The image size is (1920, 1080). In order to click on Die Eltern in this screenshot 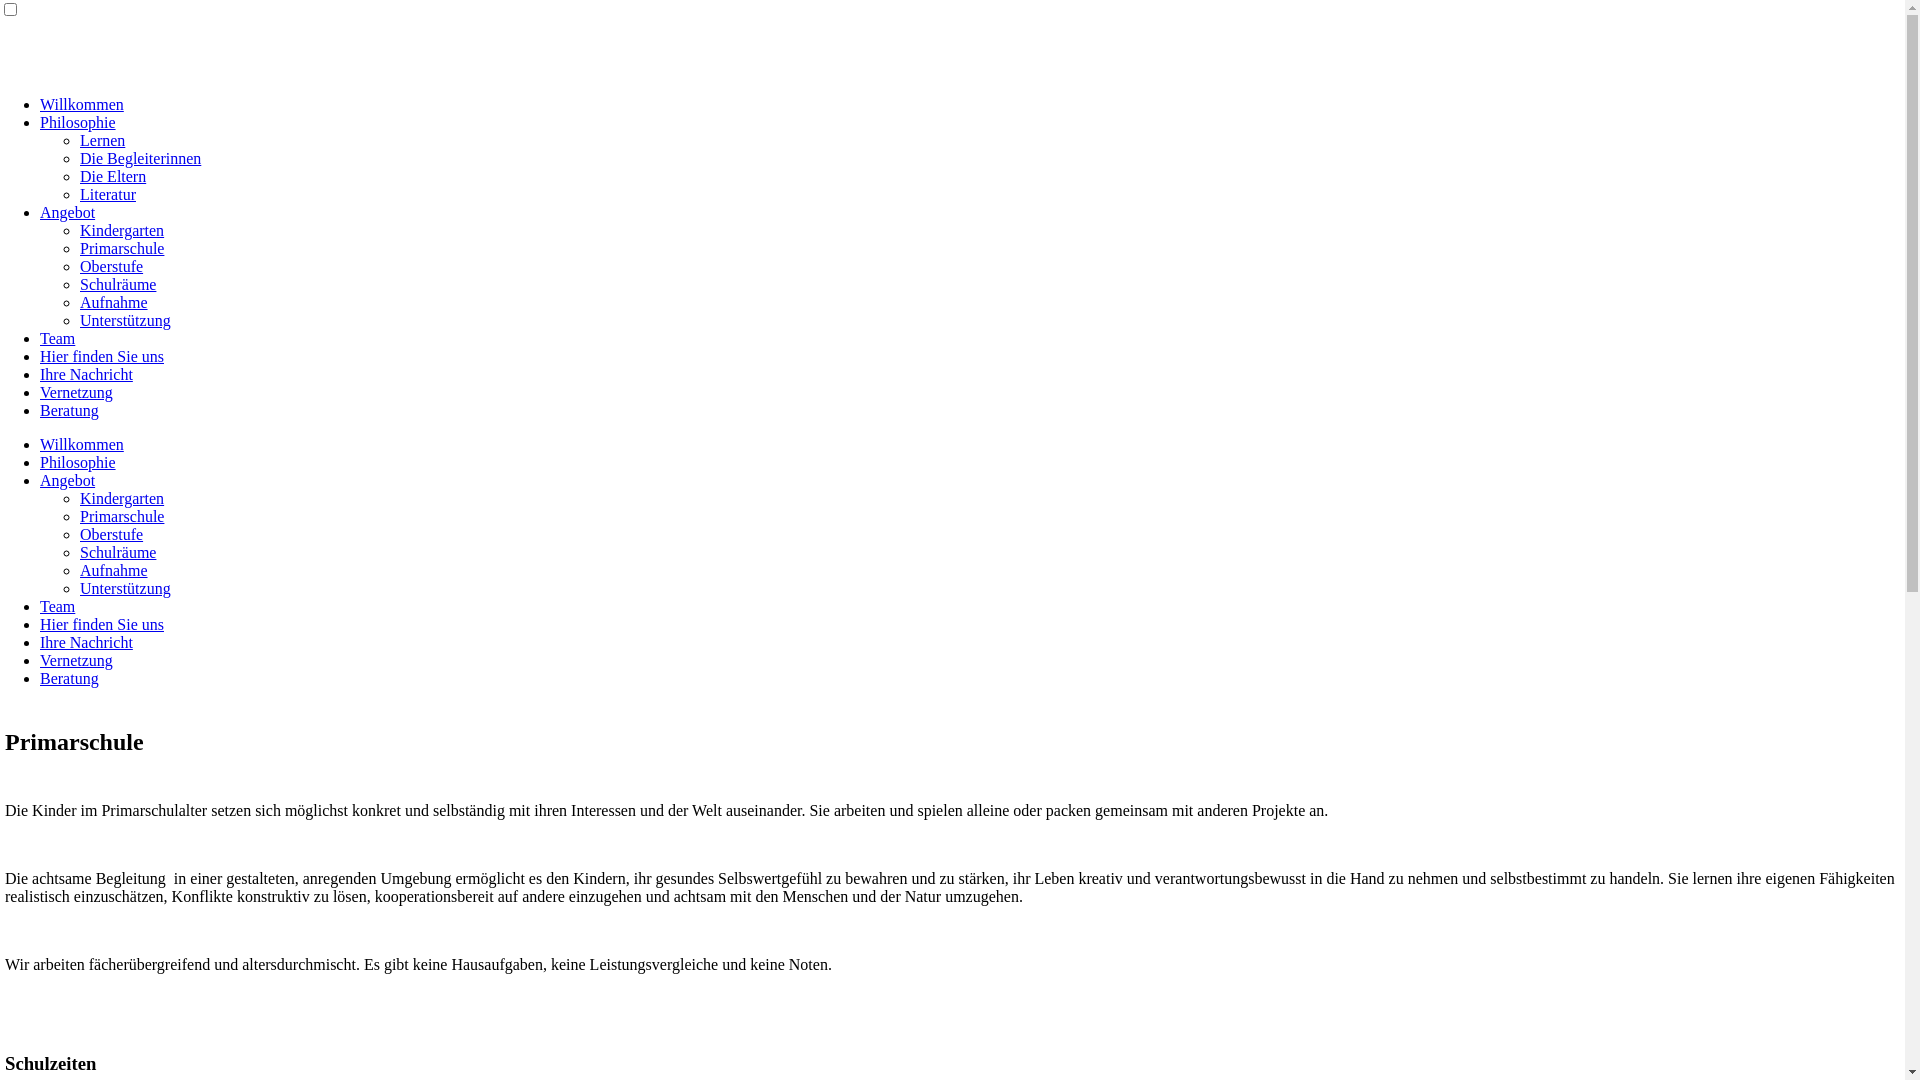, I will do `click(113, 176)`.